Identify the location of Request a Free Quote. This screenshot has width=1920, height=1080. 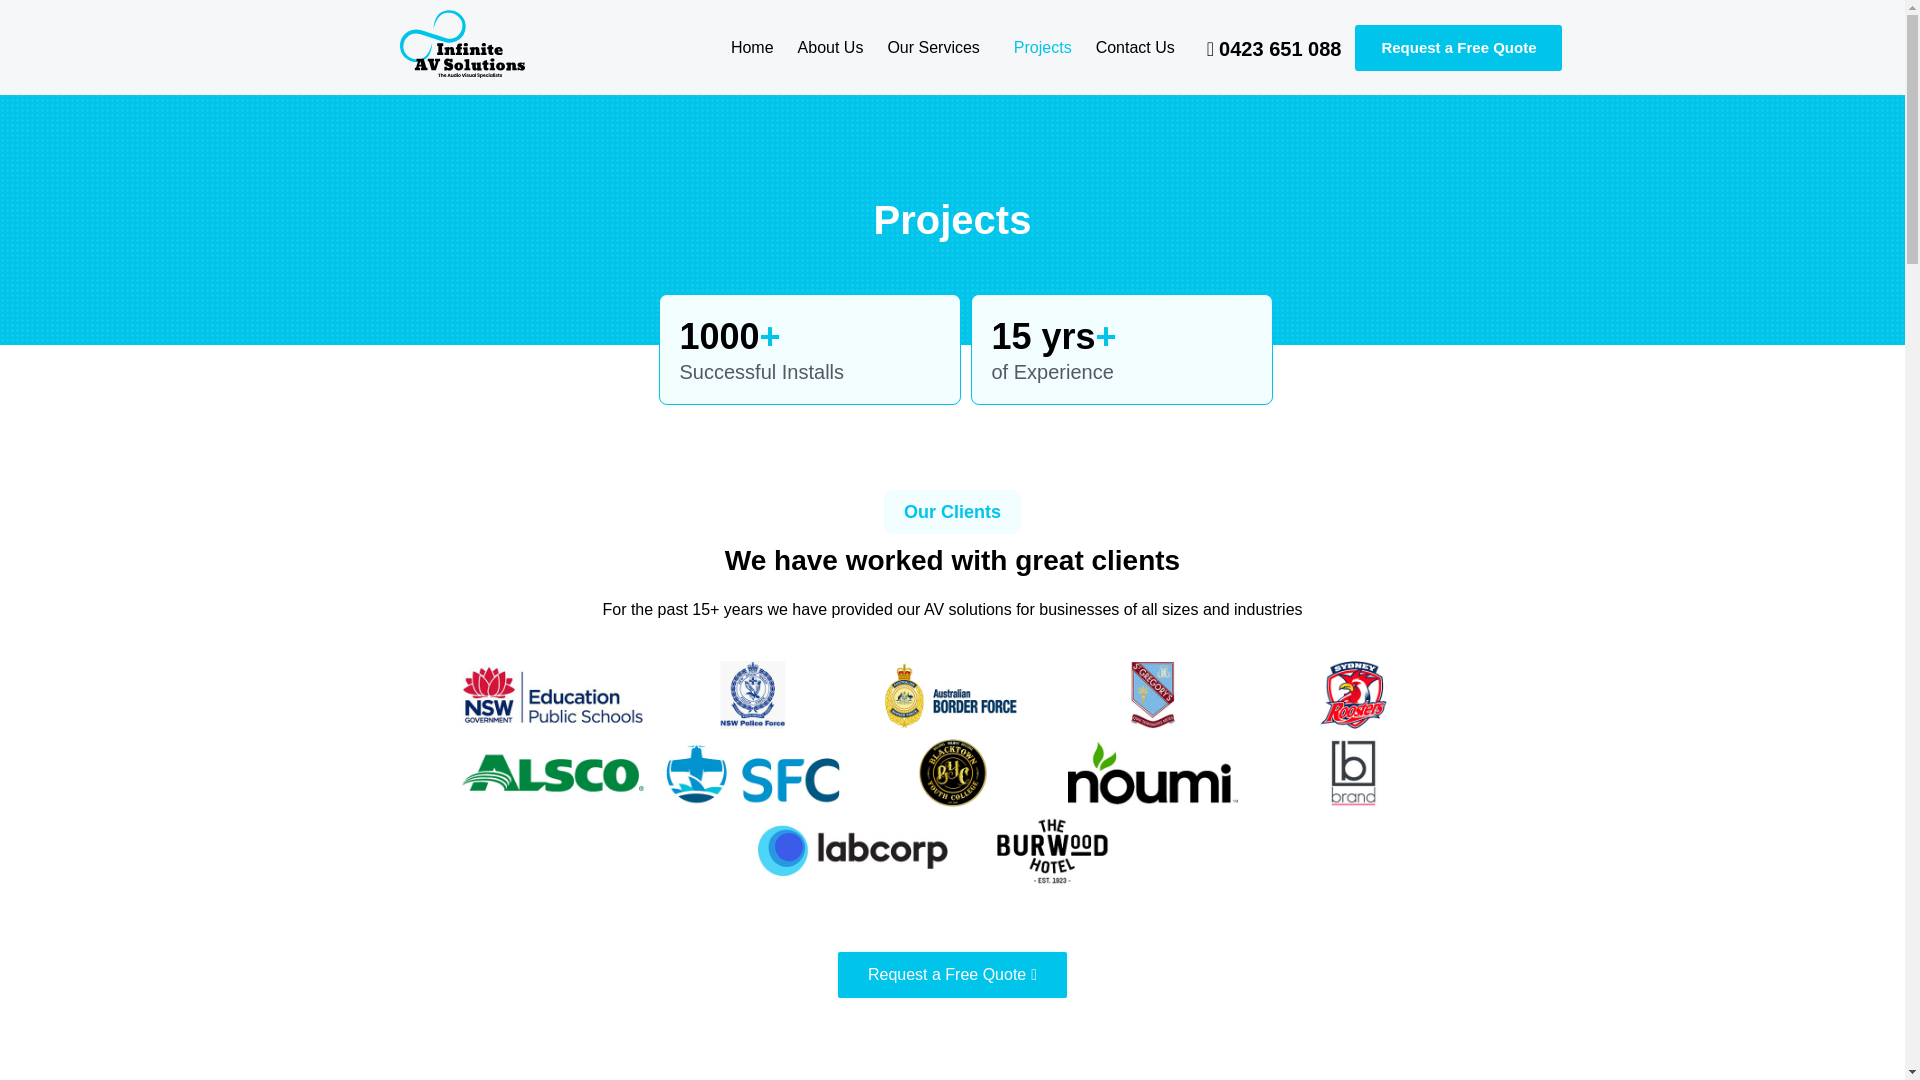
(1458, 48).